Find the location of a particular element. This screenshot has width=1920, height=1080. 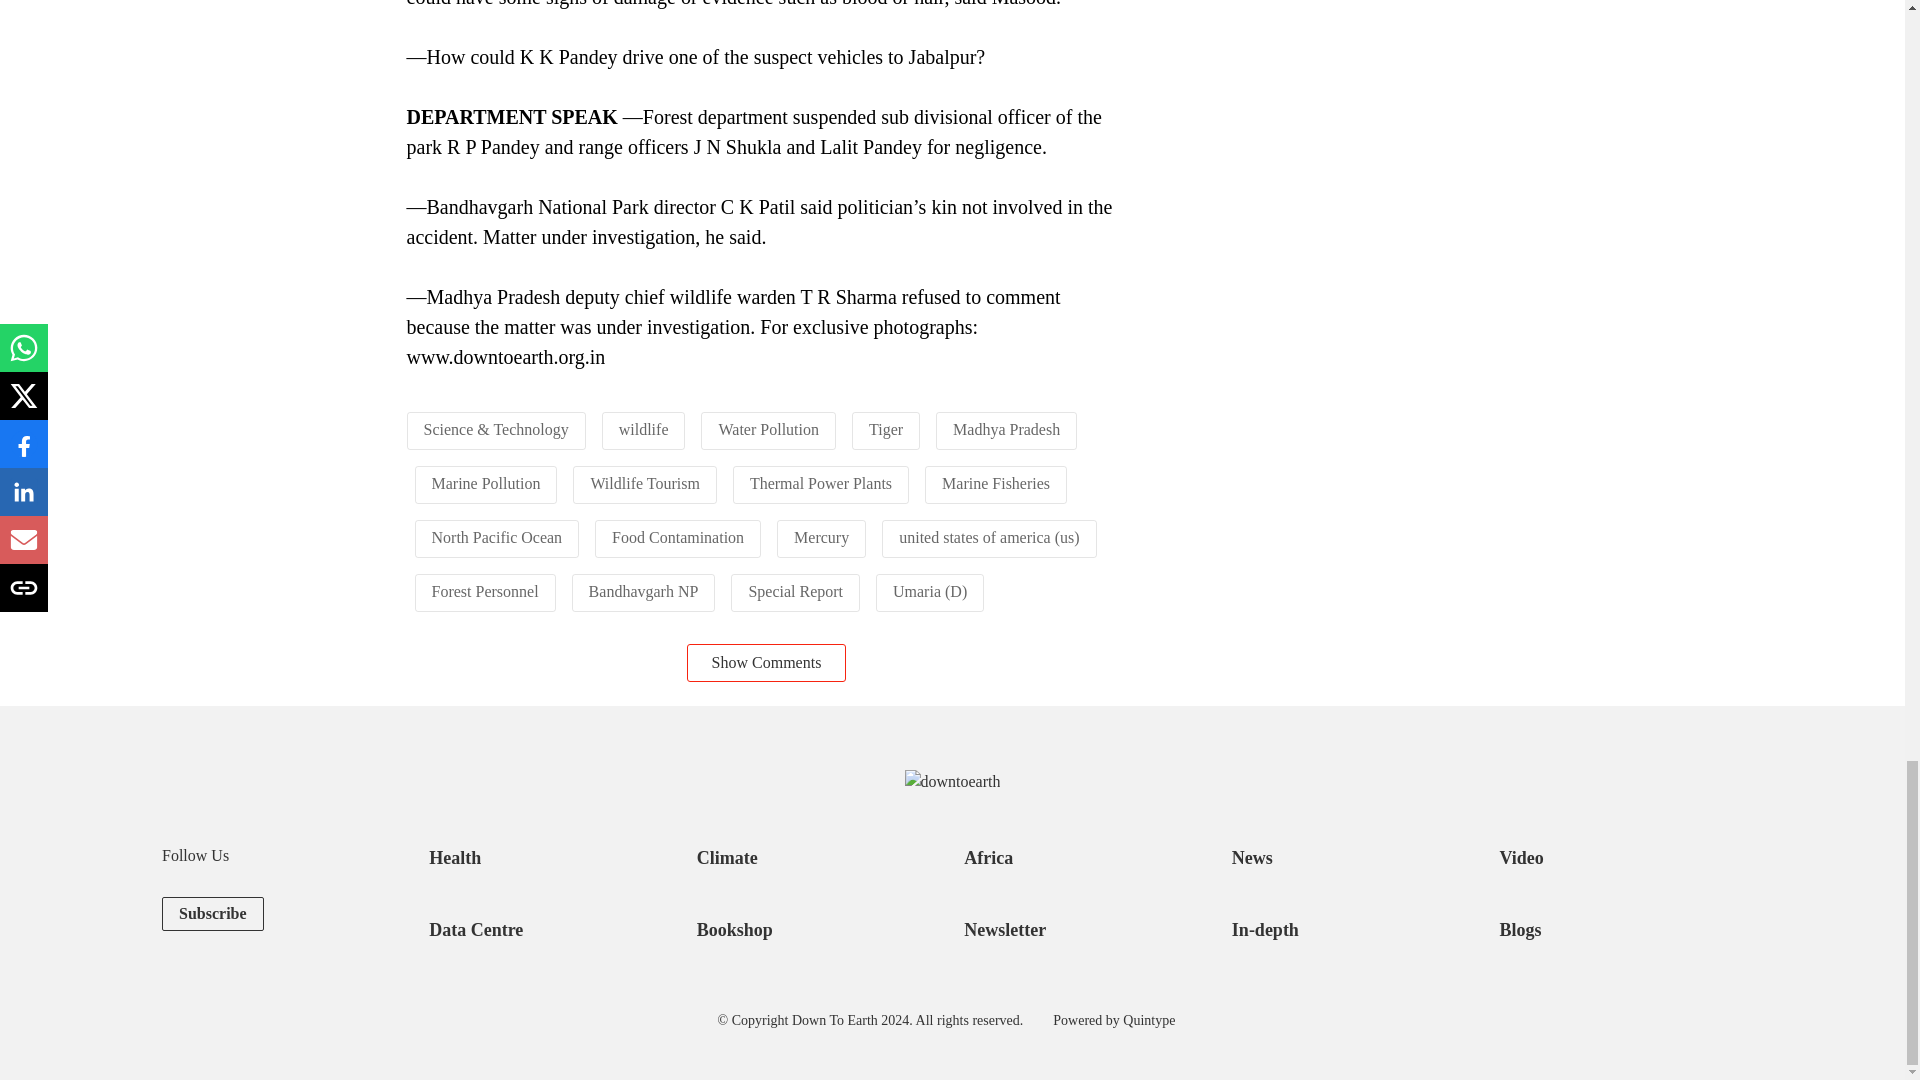

Tiger is located at coordinates (886, 430).